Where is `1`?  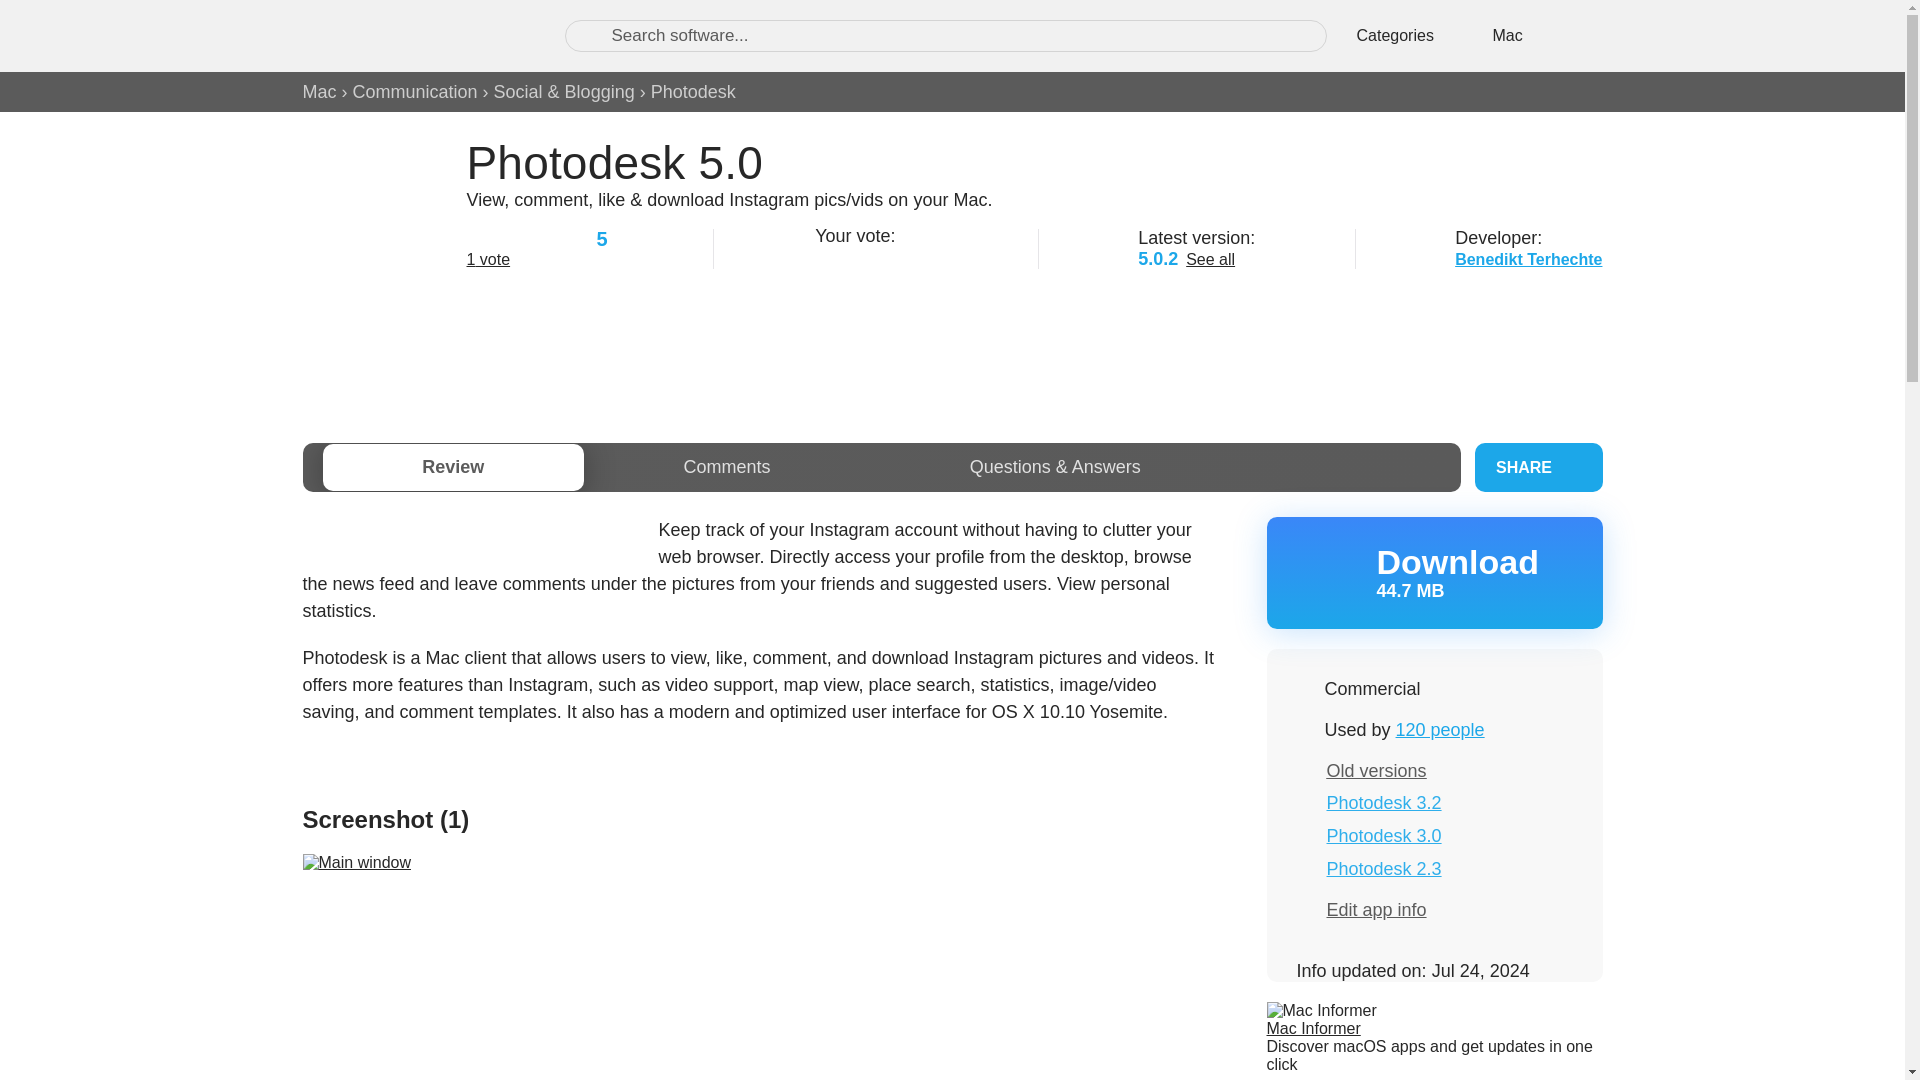 1 is located at coordinates (824, 256).